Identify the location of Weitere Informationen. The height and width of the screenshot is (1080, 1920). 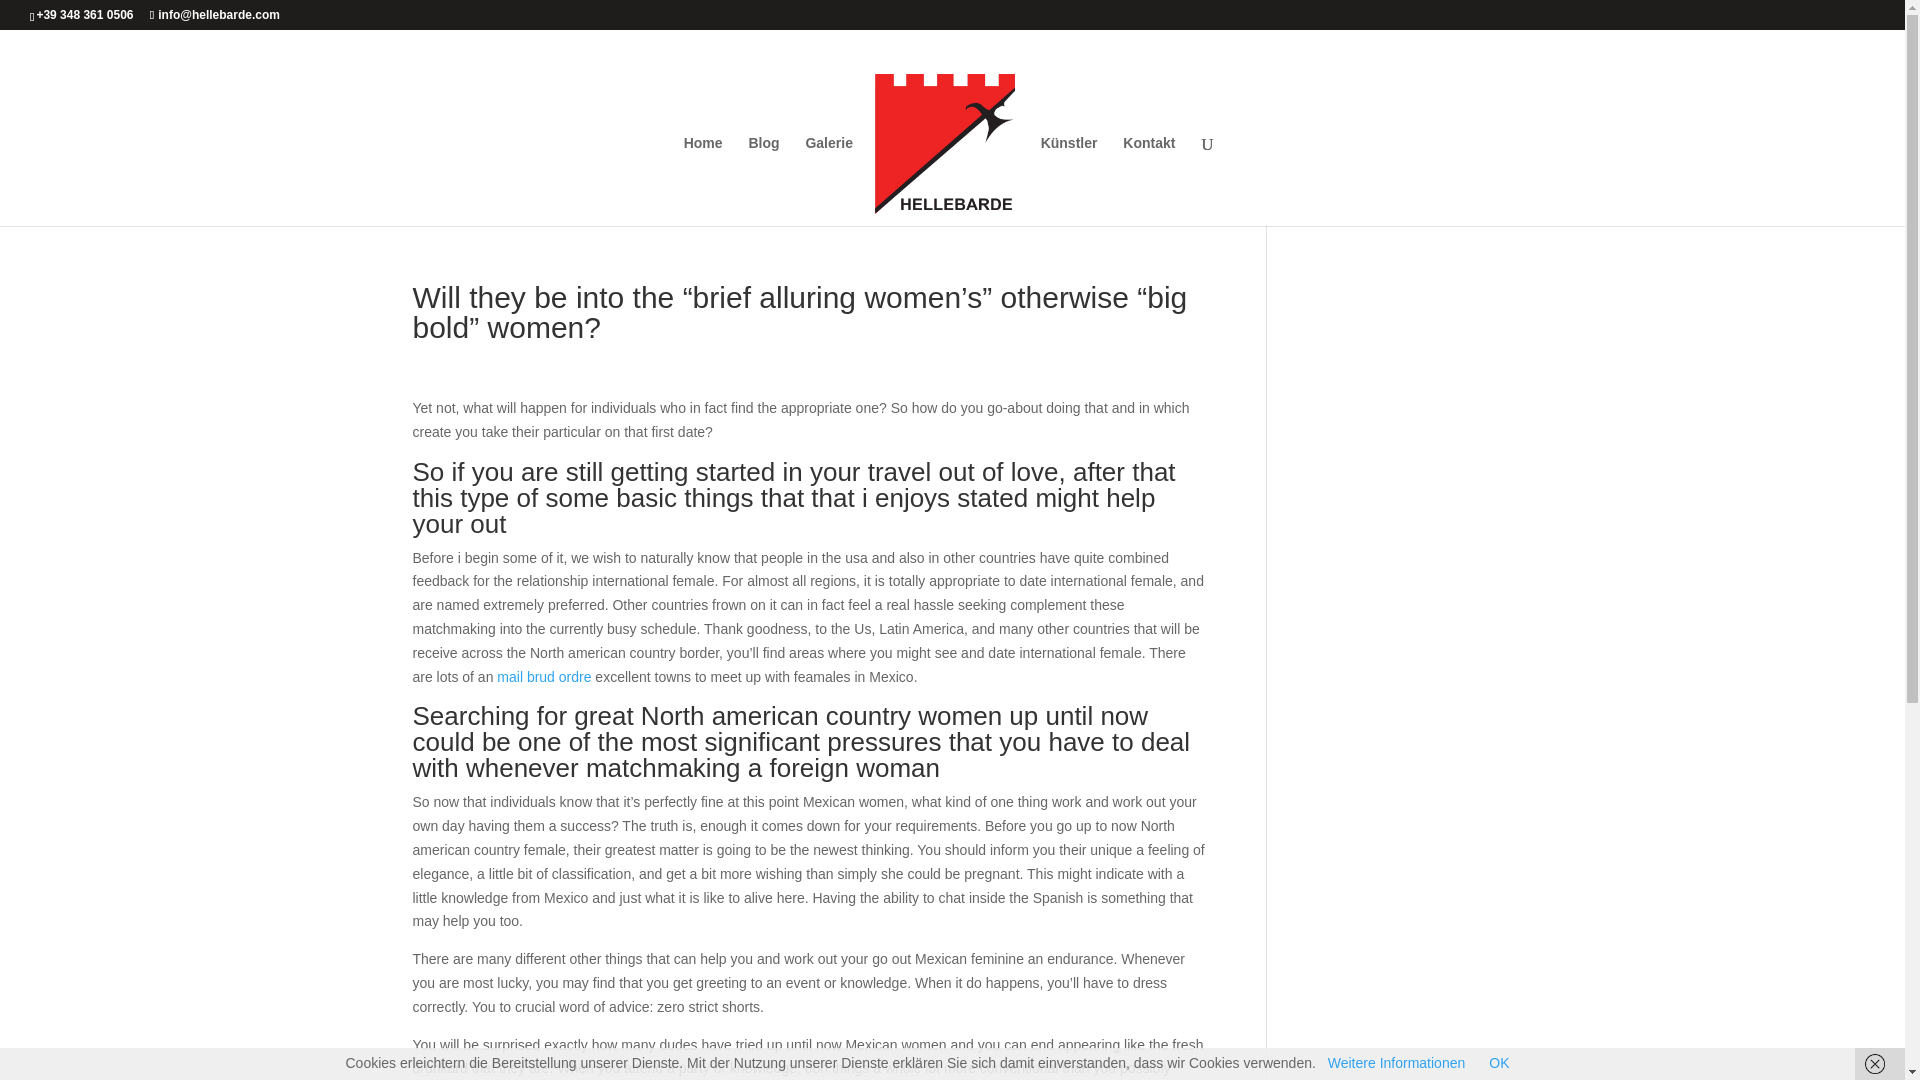
(1396, 1063).